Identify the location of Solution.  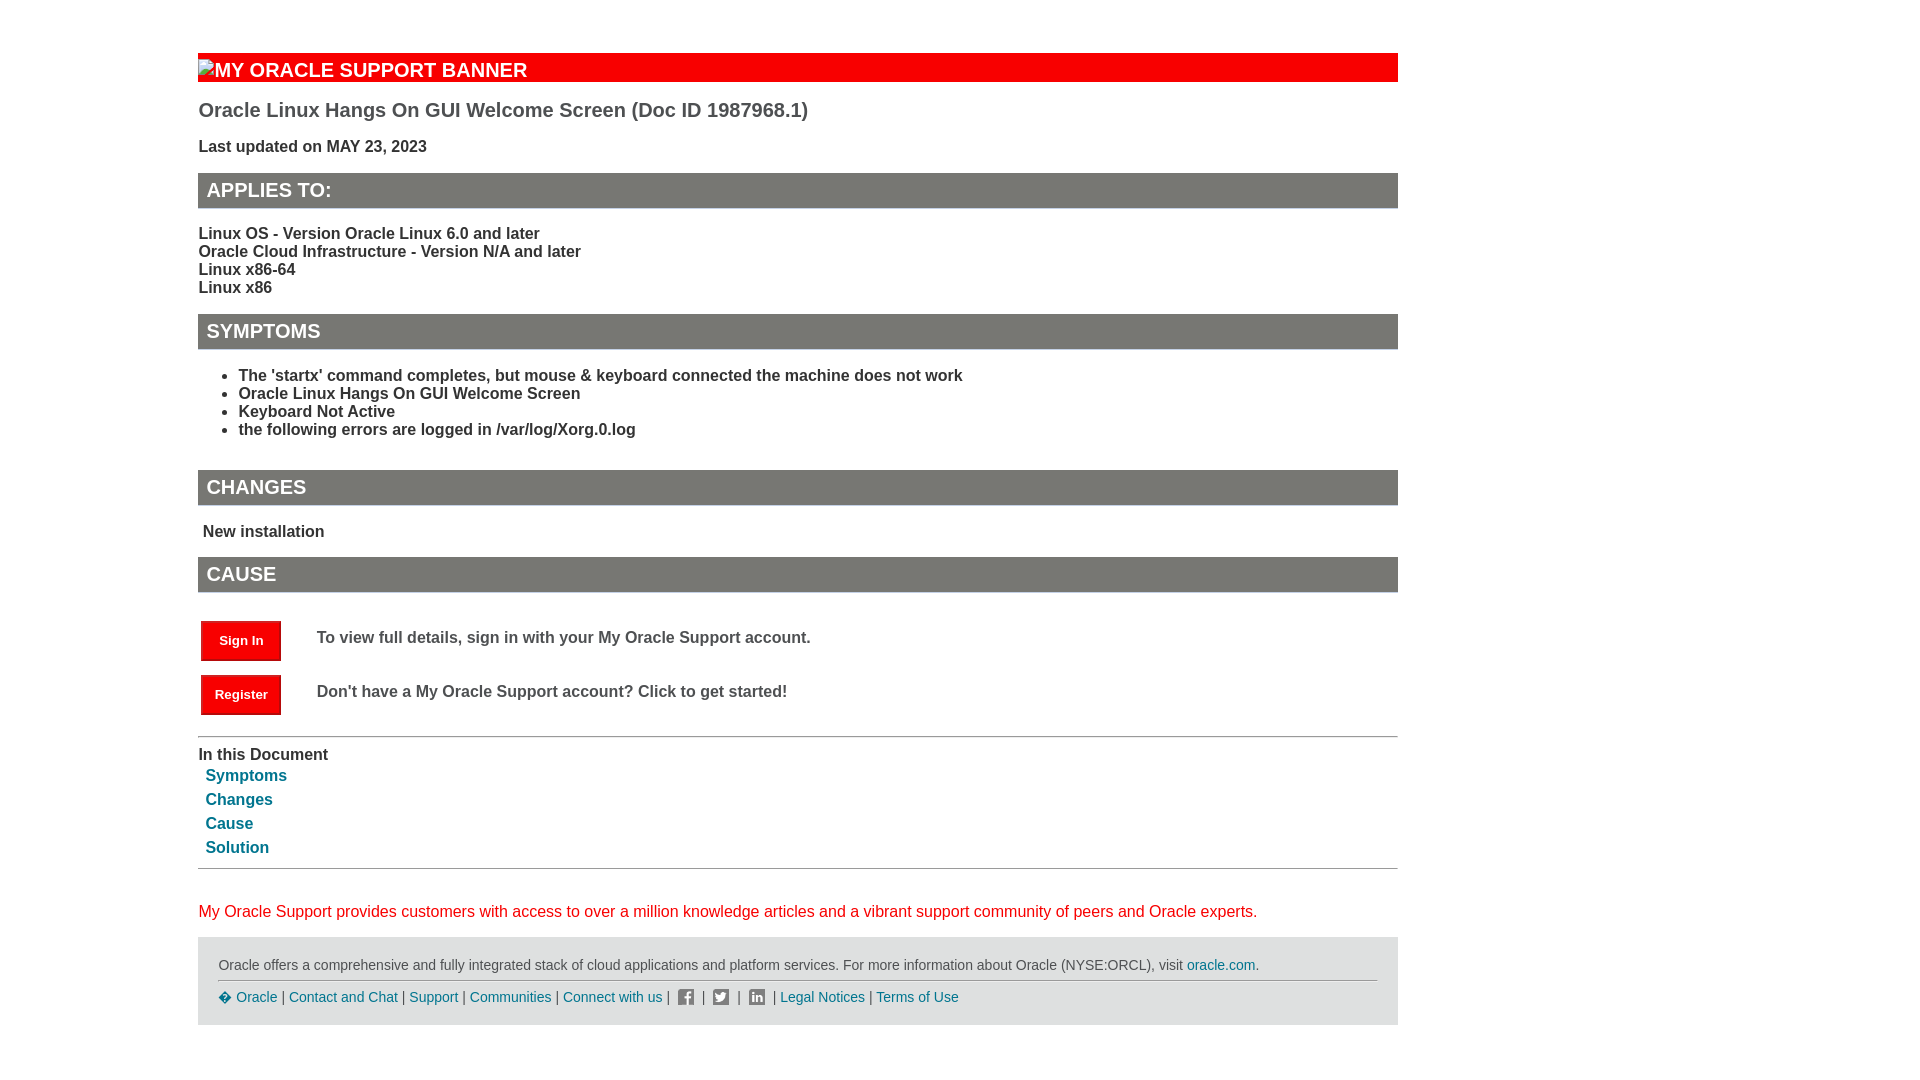
(236, 848).